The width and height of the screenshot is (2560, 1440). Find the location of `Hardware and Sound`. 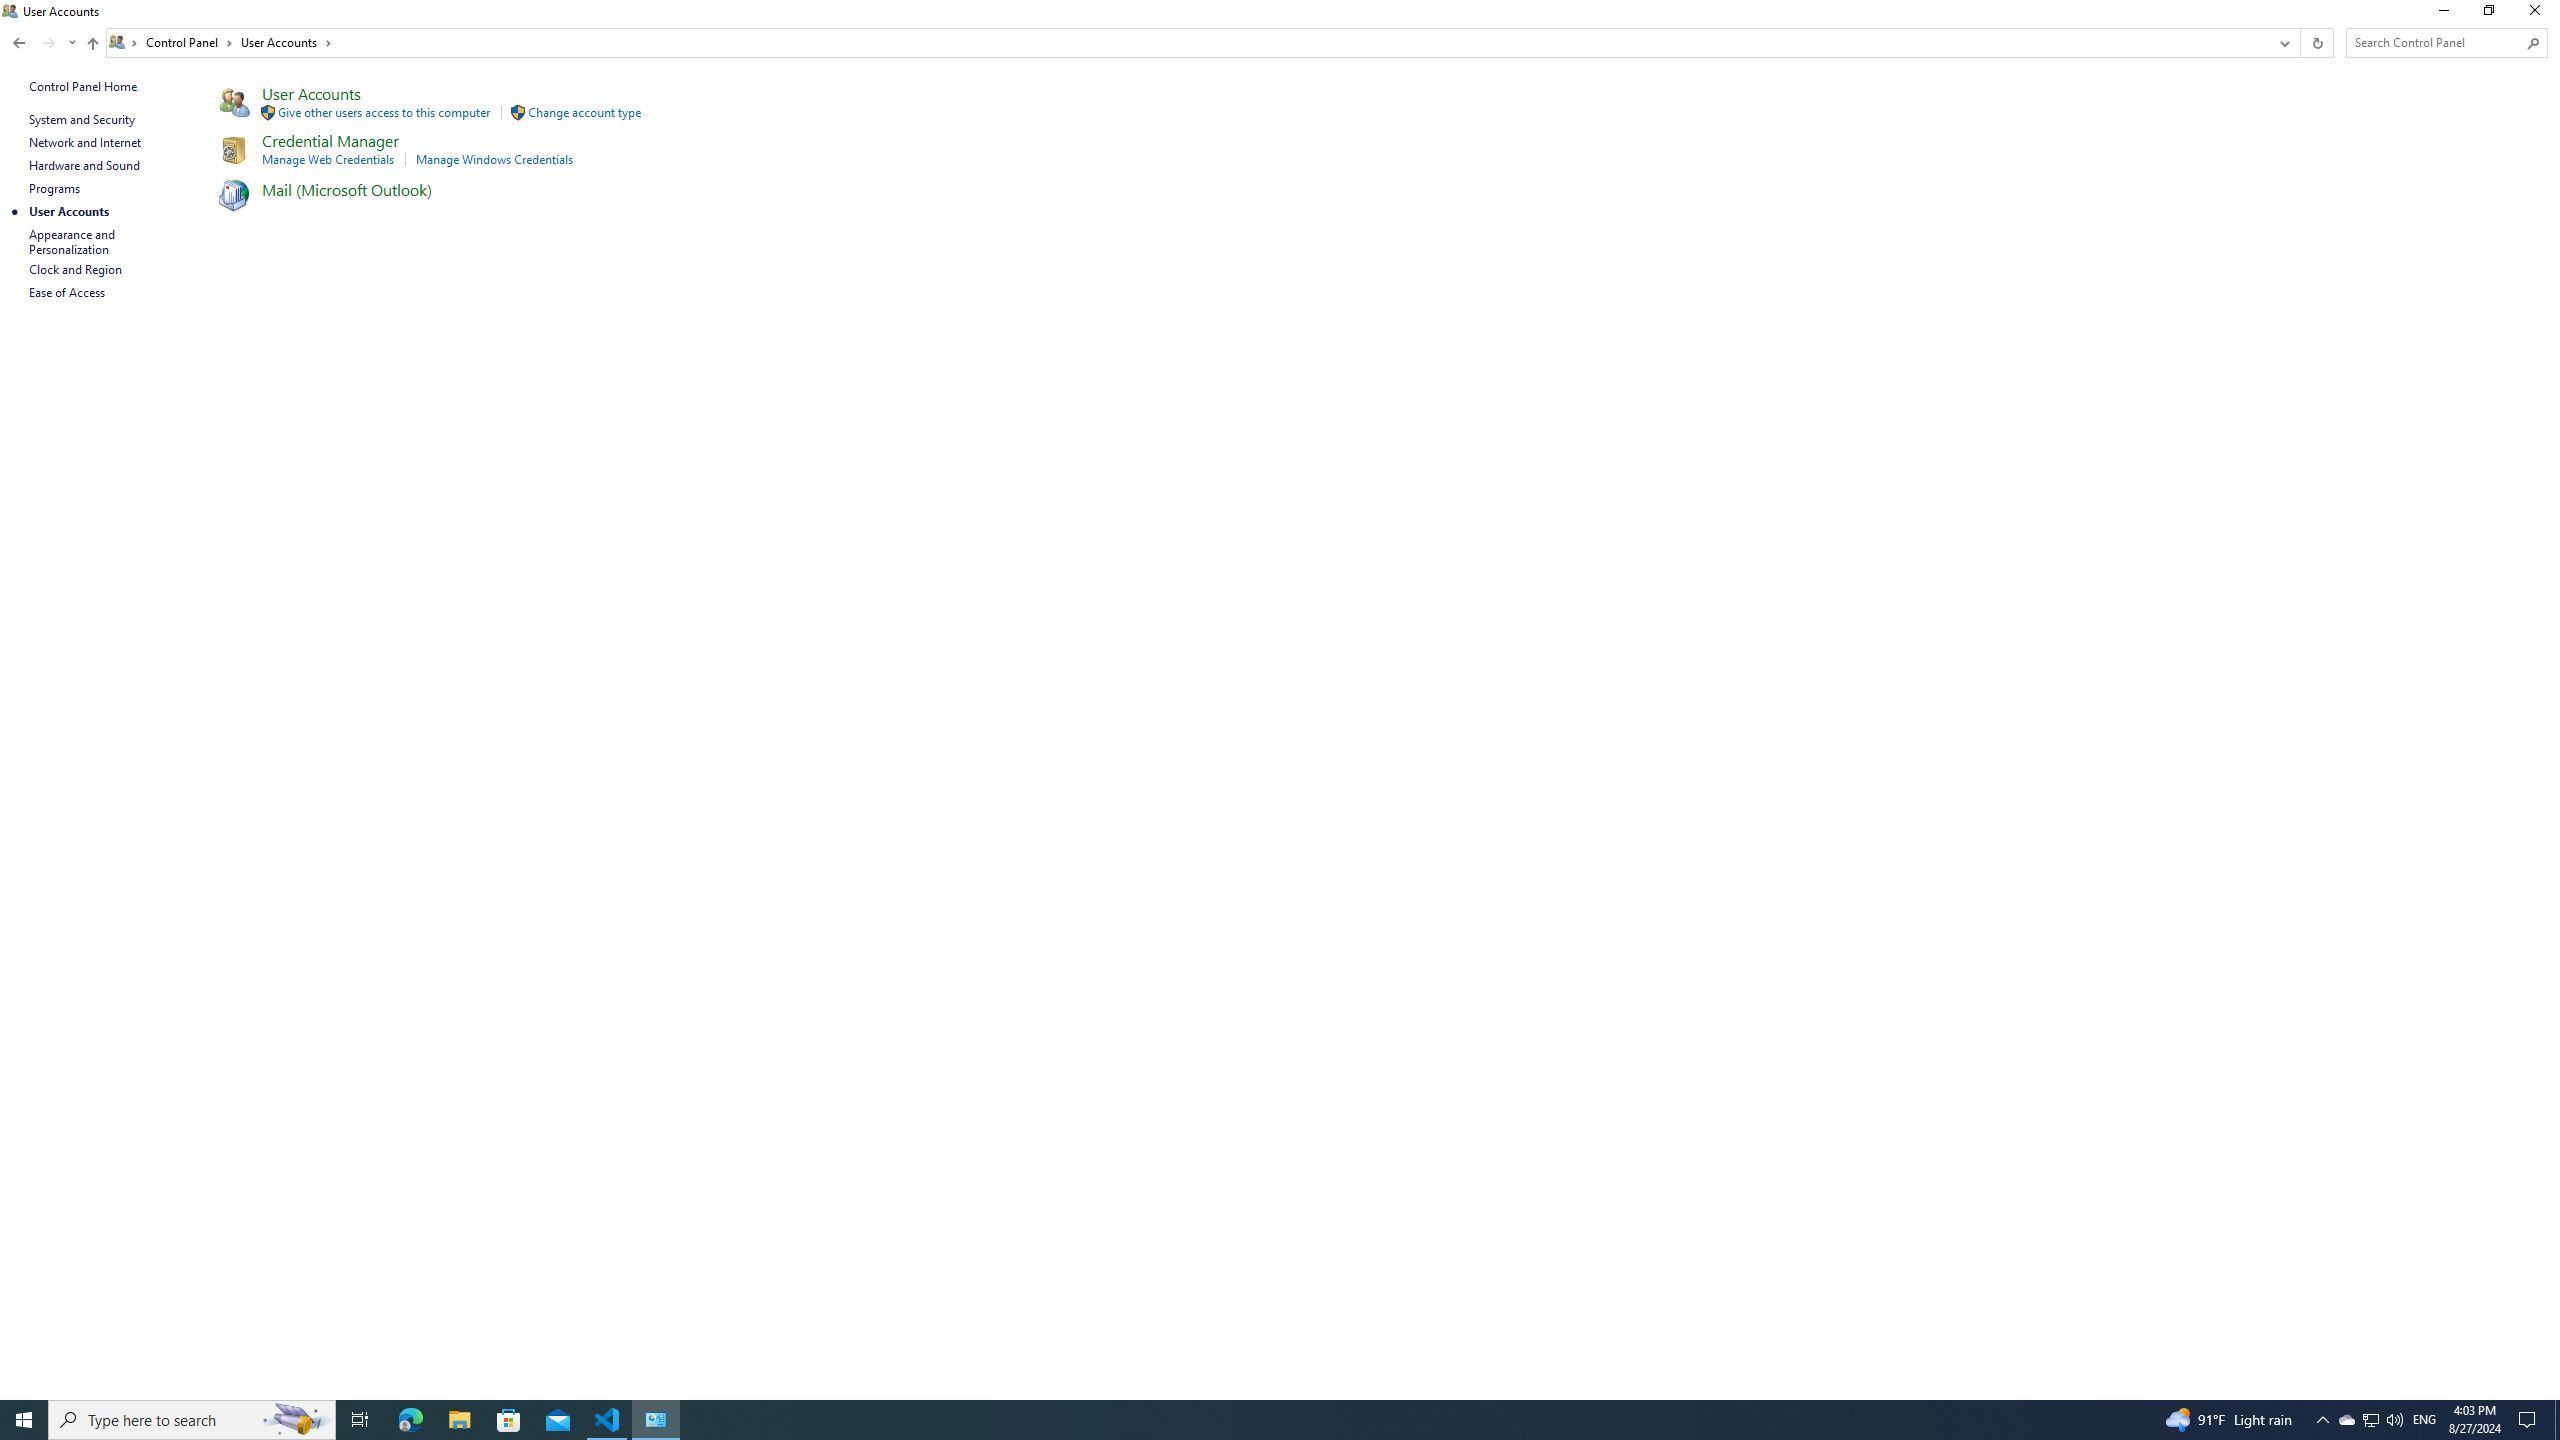

Hardware and Sound is located at coordinates (84, 165).